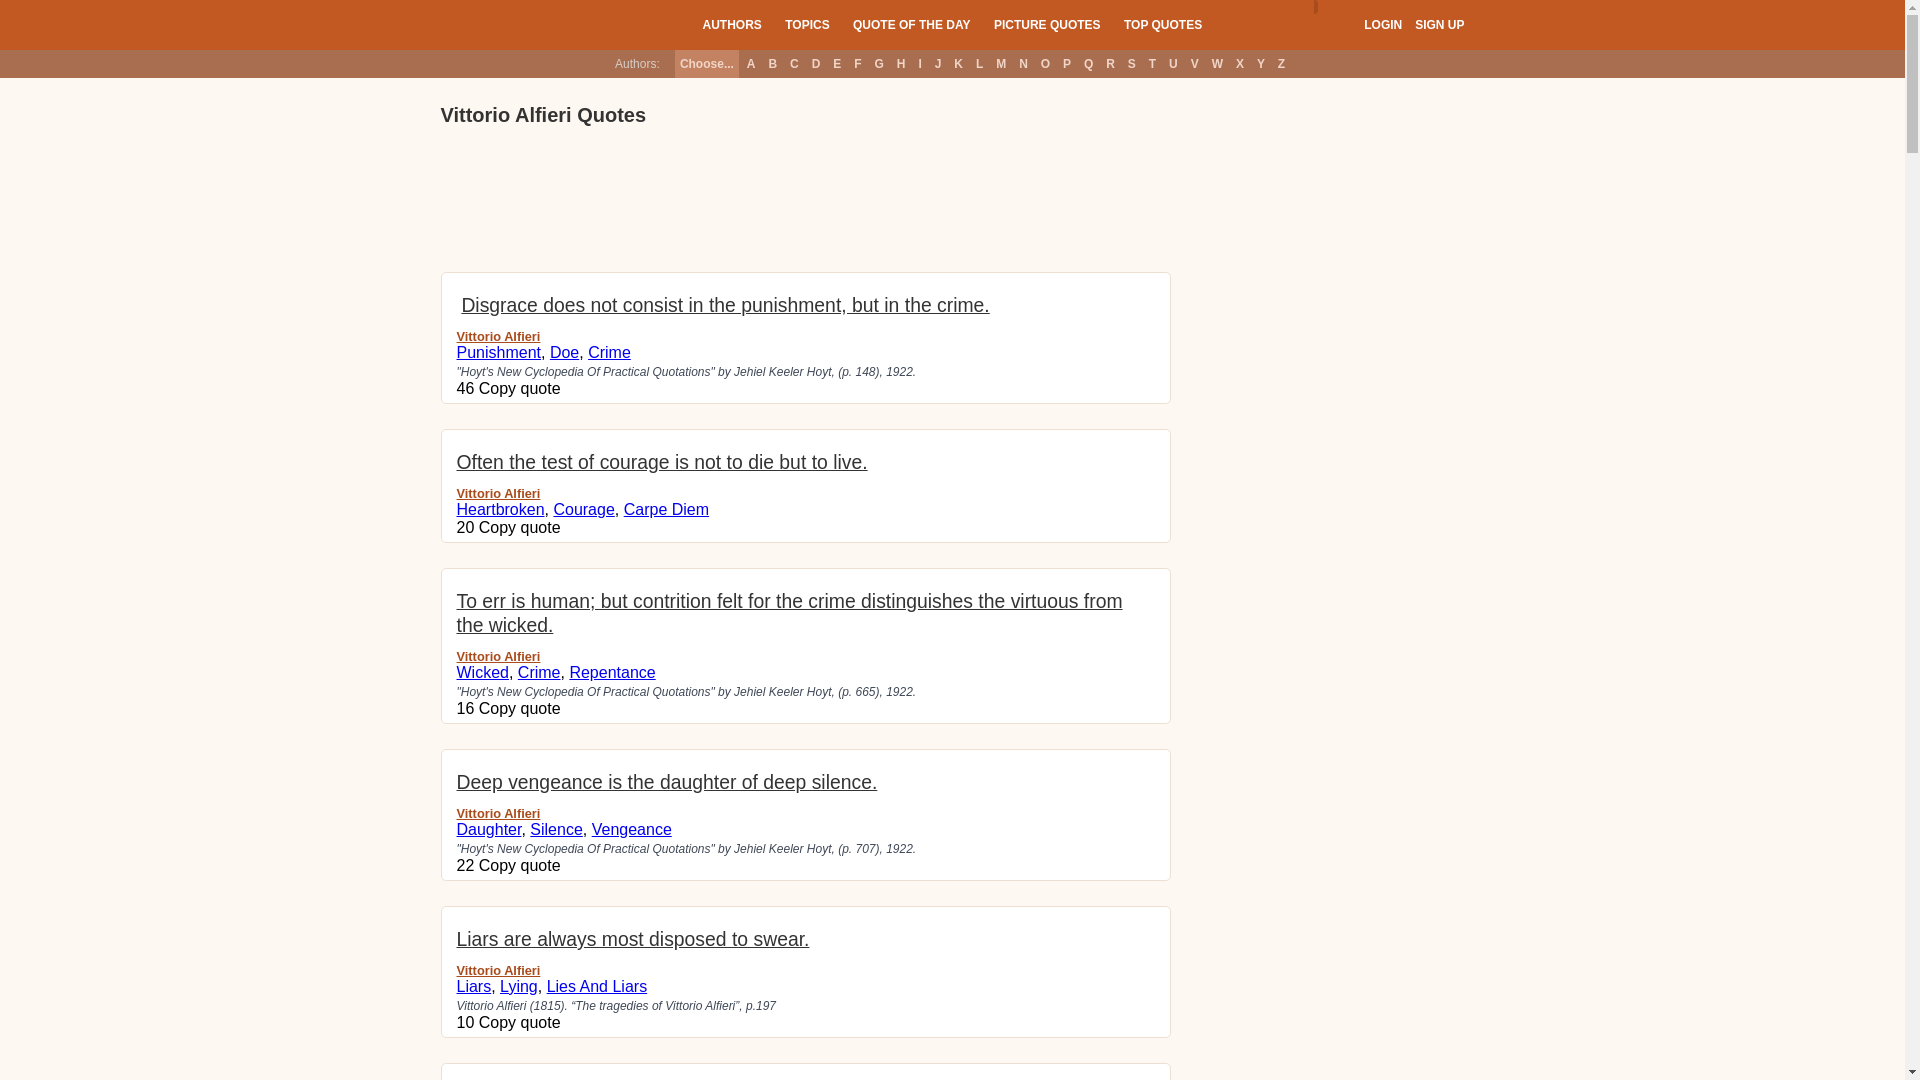 This screenshot has height=1080, width=1920. Describe the element at coordinates (519, 388) in the screenshot. I see `Quote is copied` at that location.